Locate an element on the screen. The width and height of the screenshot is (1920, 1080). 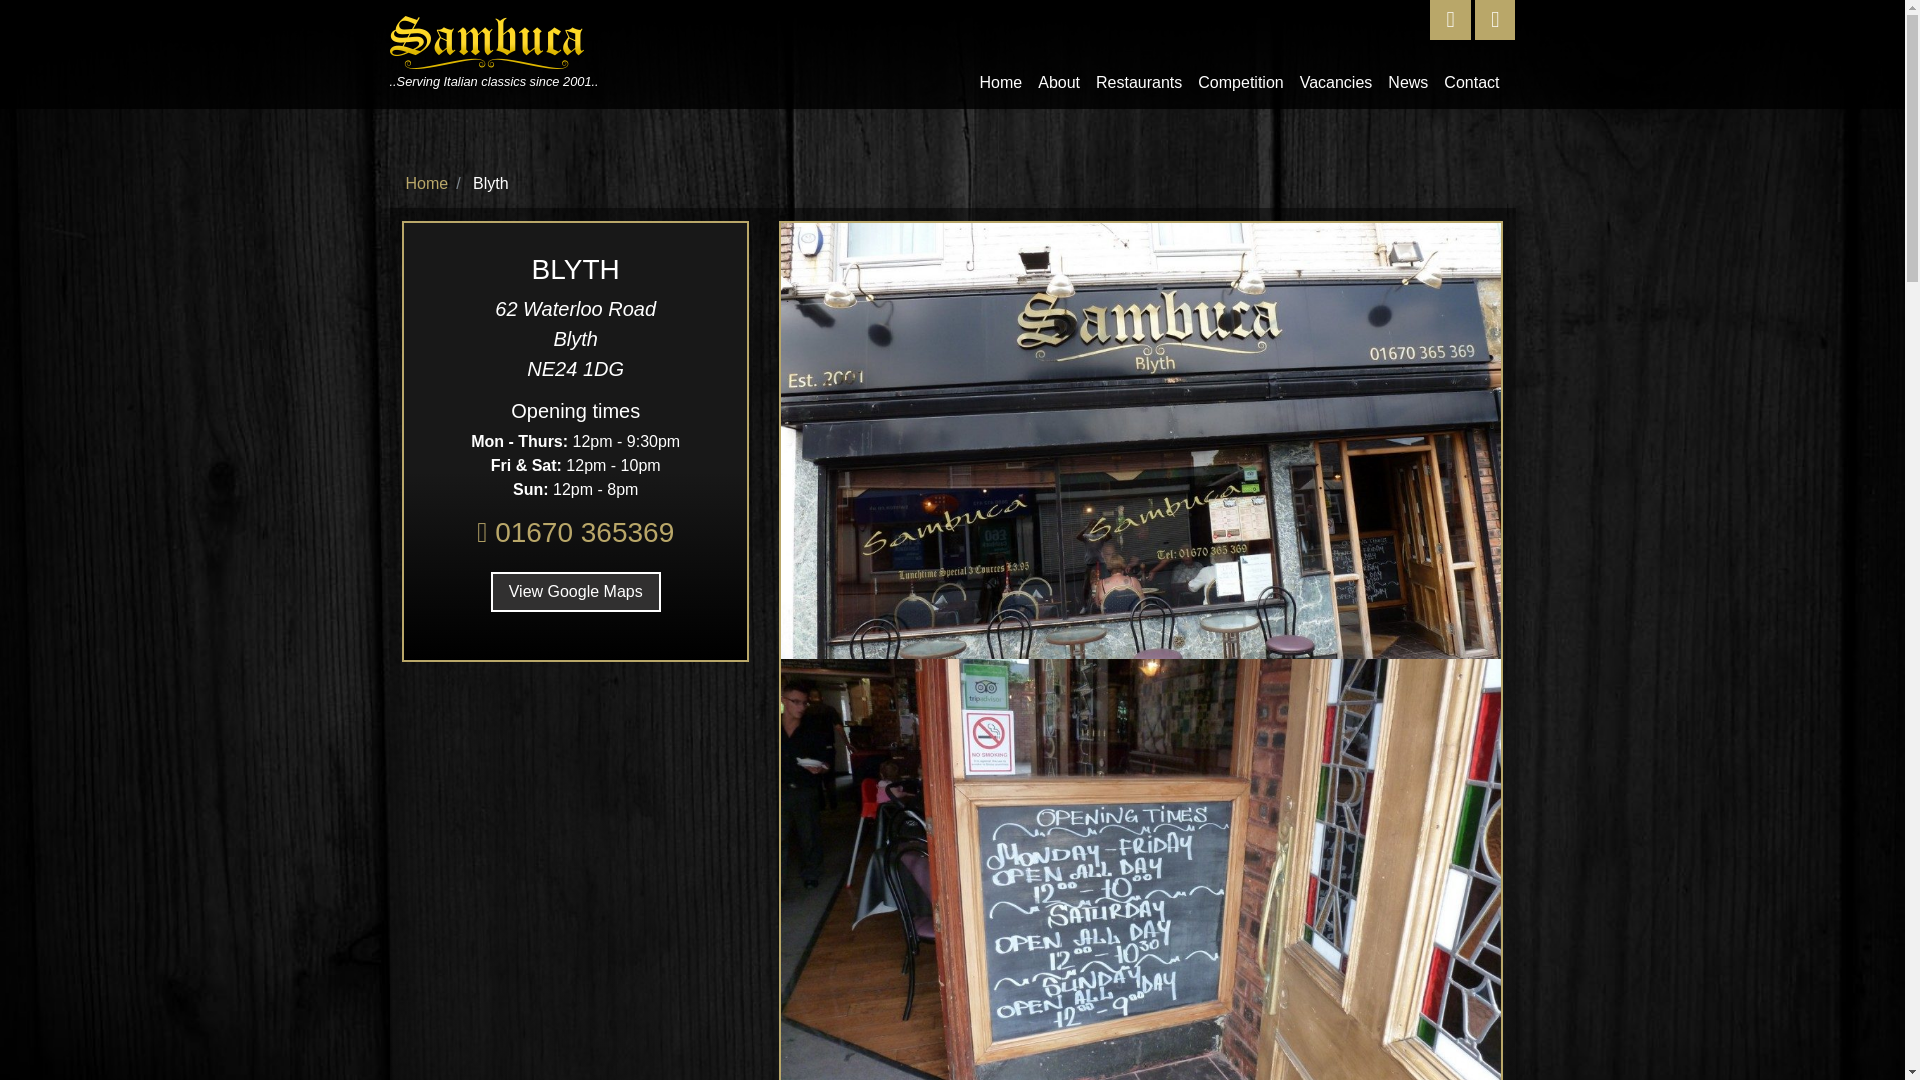
Competition is located at coordinates (1240, 82).